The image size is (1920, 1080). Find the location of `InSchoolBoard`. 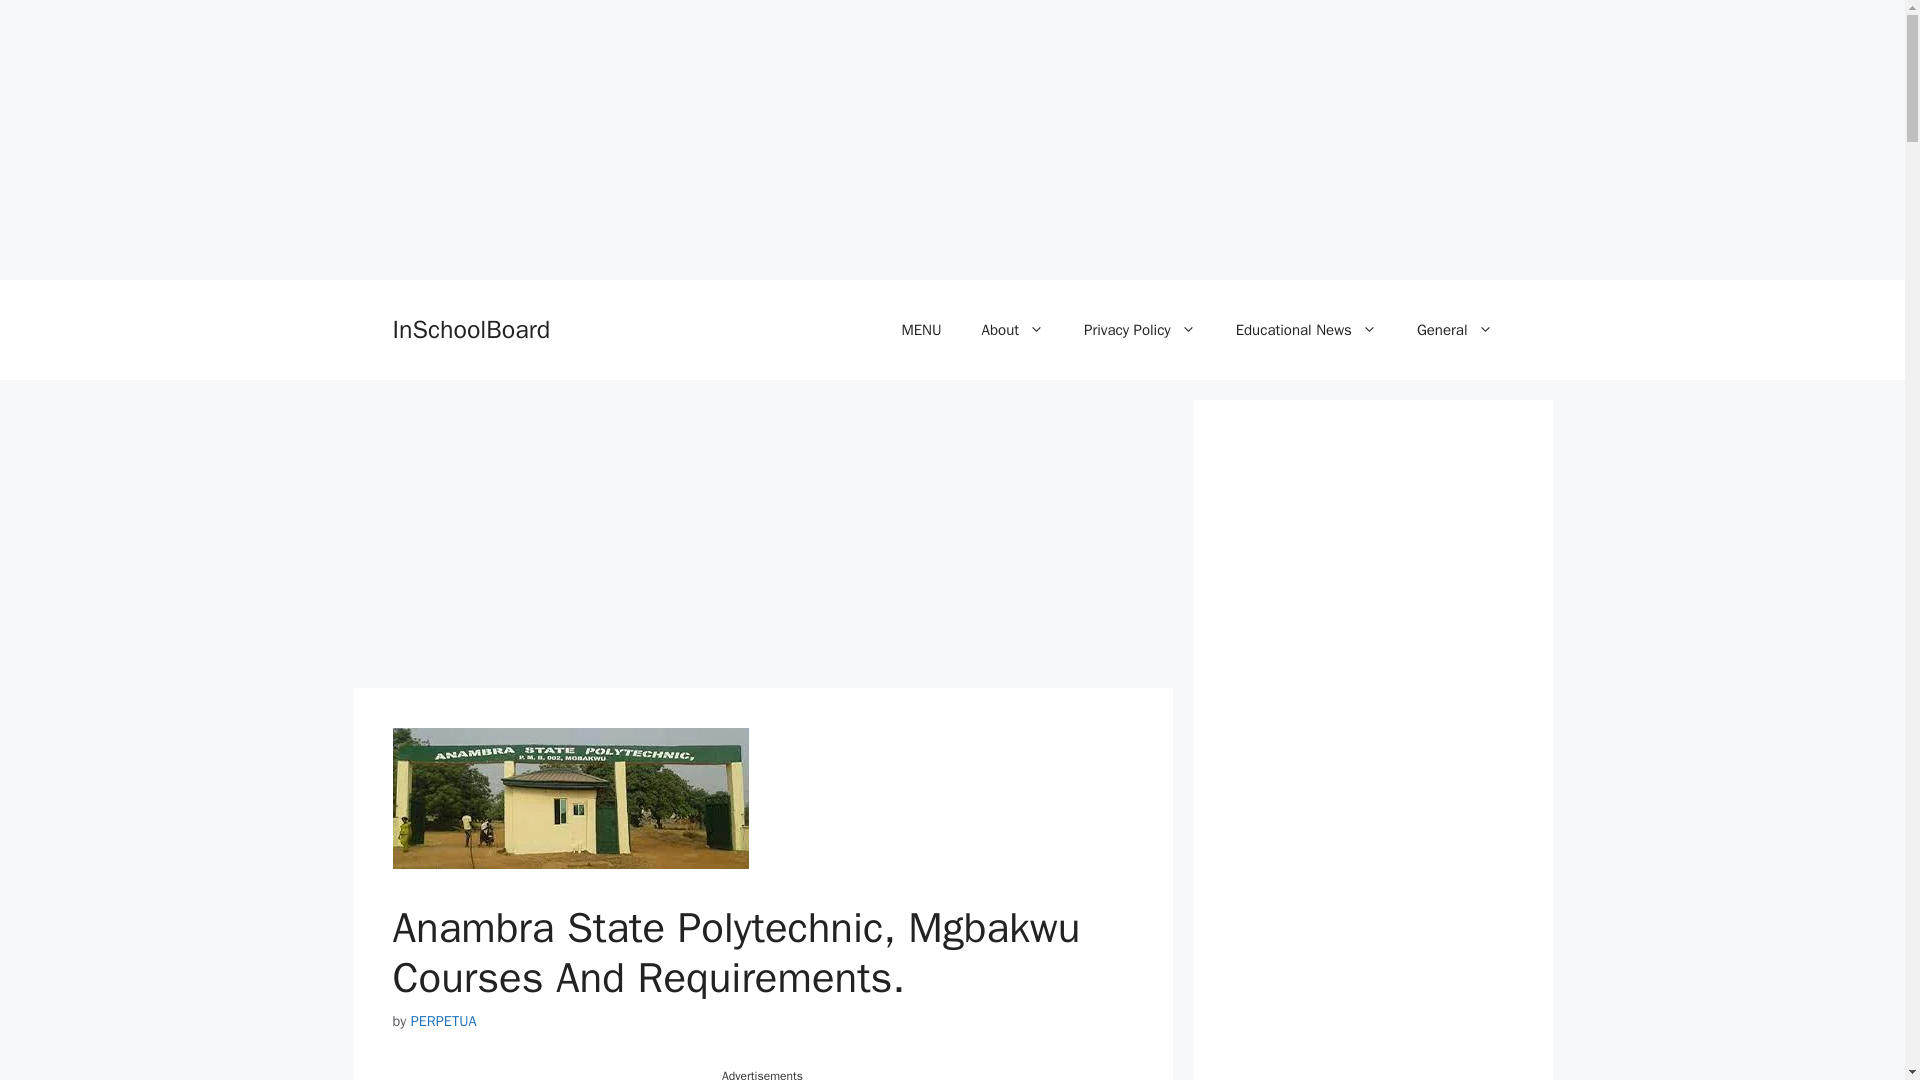

InSchoolBoard is located at coordinates (470, 329).